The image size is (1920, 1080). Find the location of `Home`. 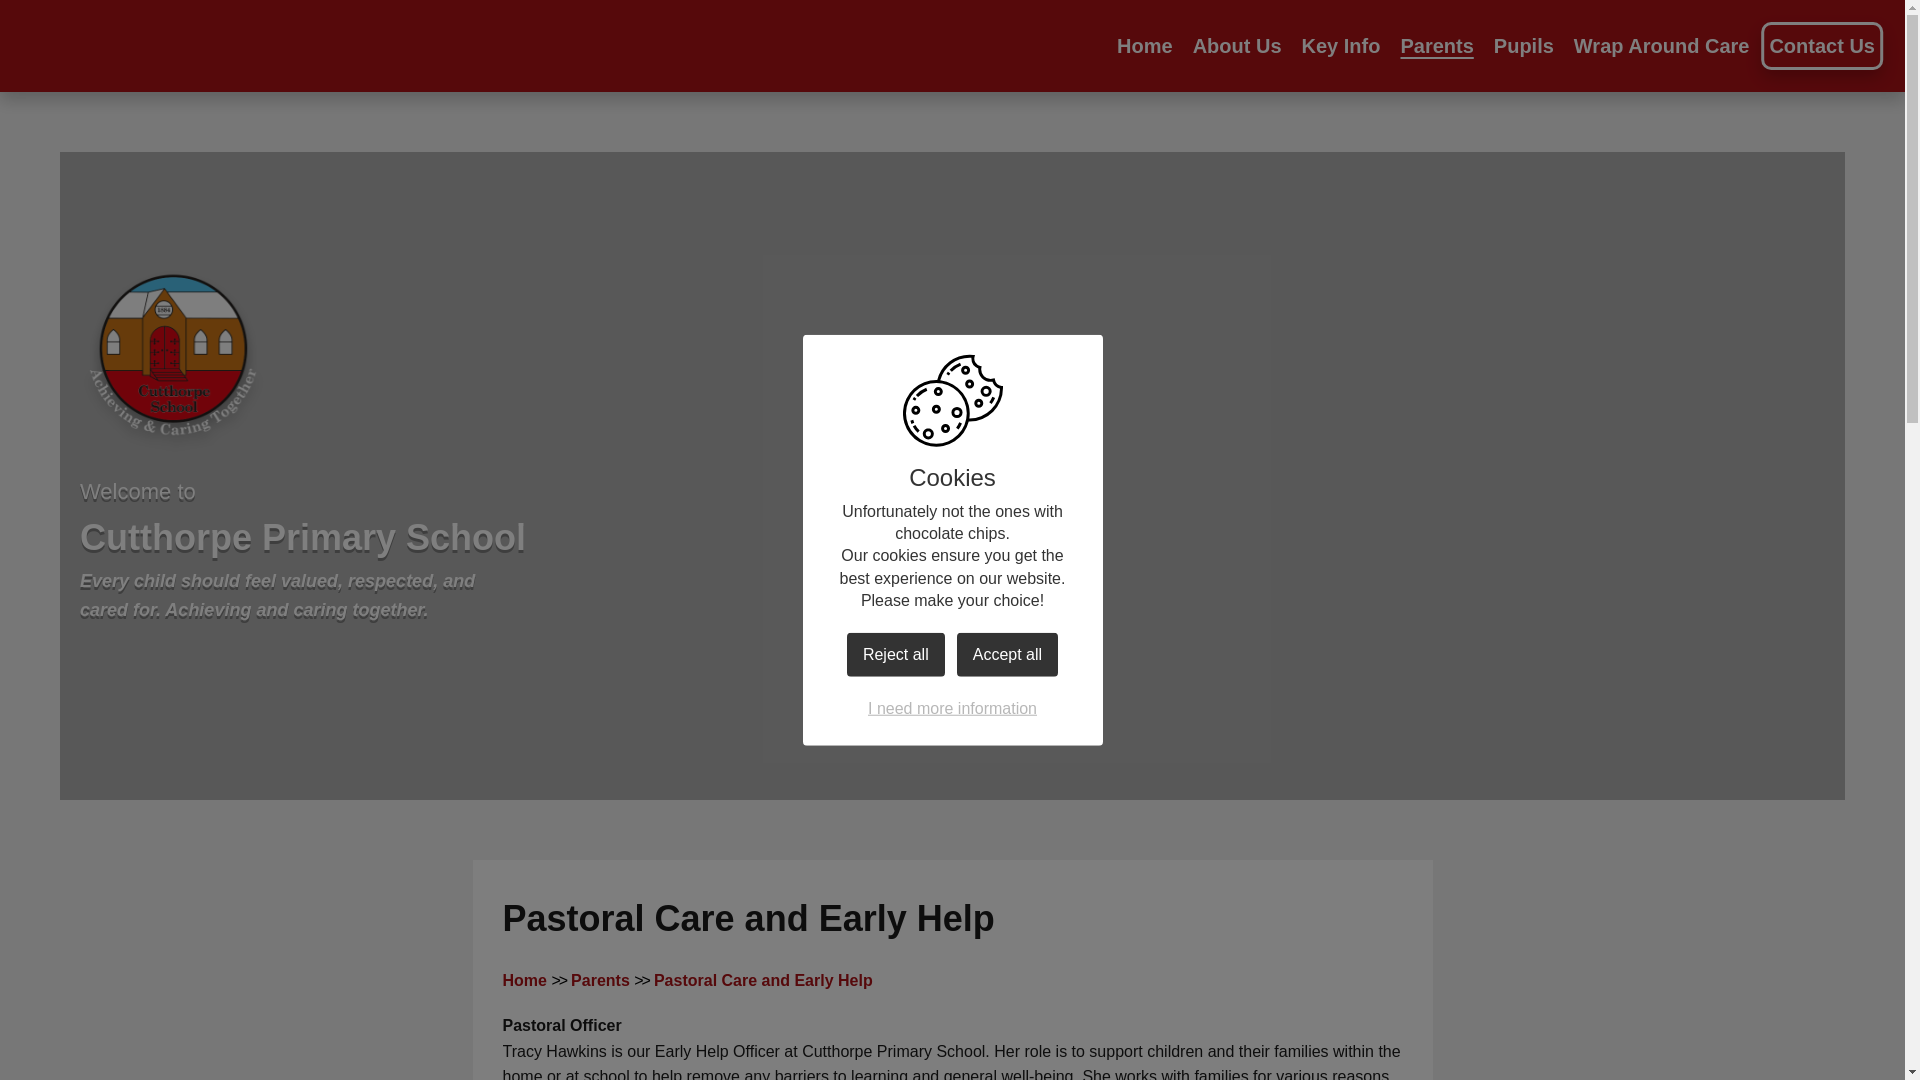

Home is located at coordinates (1145, 46).